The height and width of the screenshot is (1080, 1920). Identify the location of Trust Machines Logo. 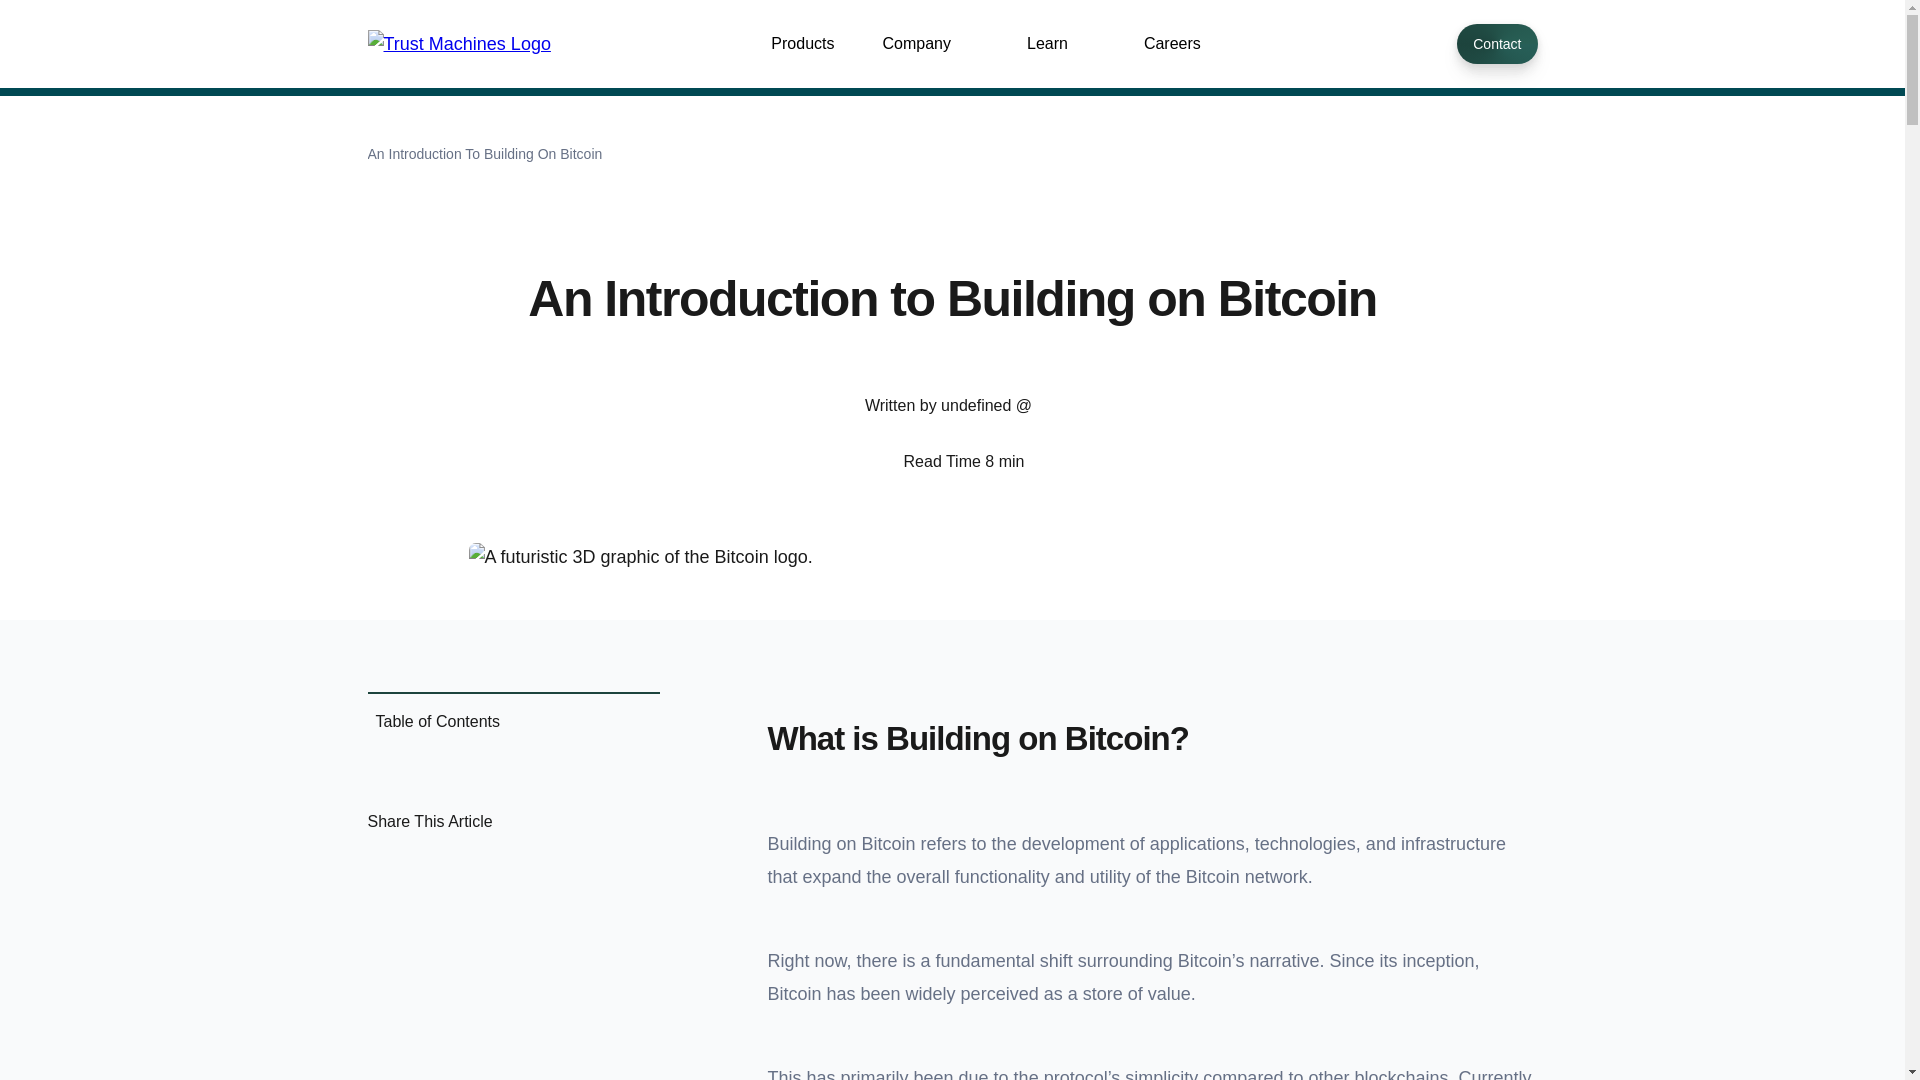
(460, 44).